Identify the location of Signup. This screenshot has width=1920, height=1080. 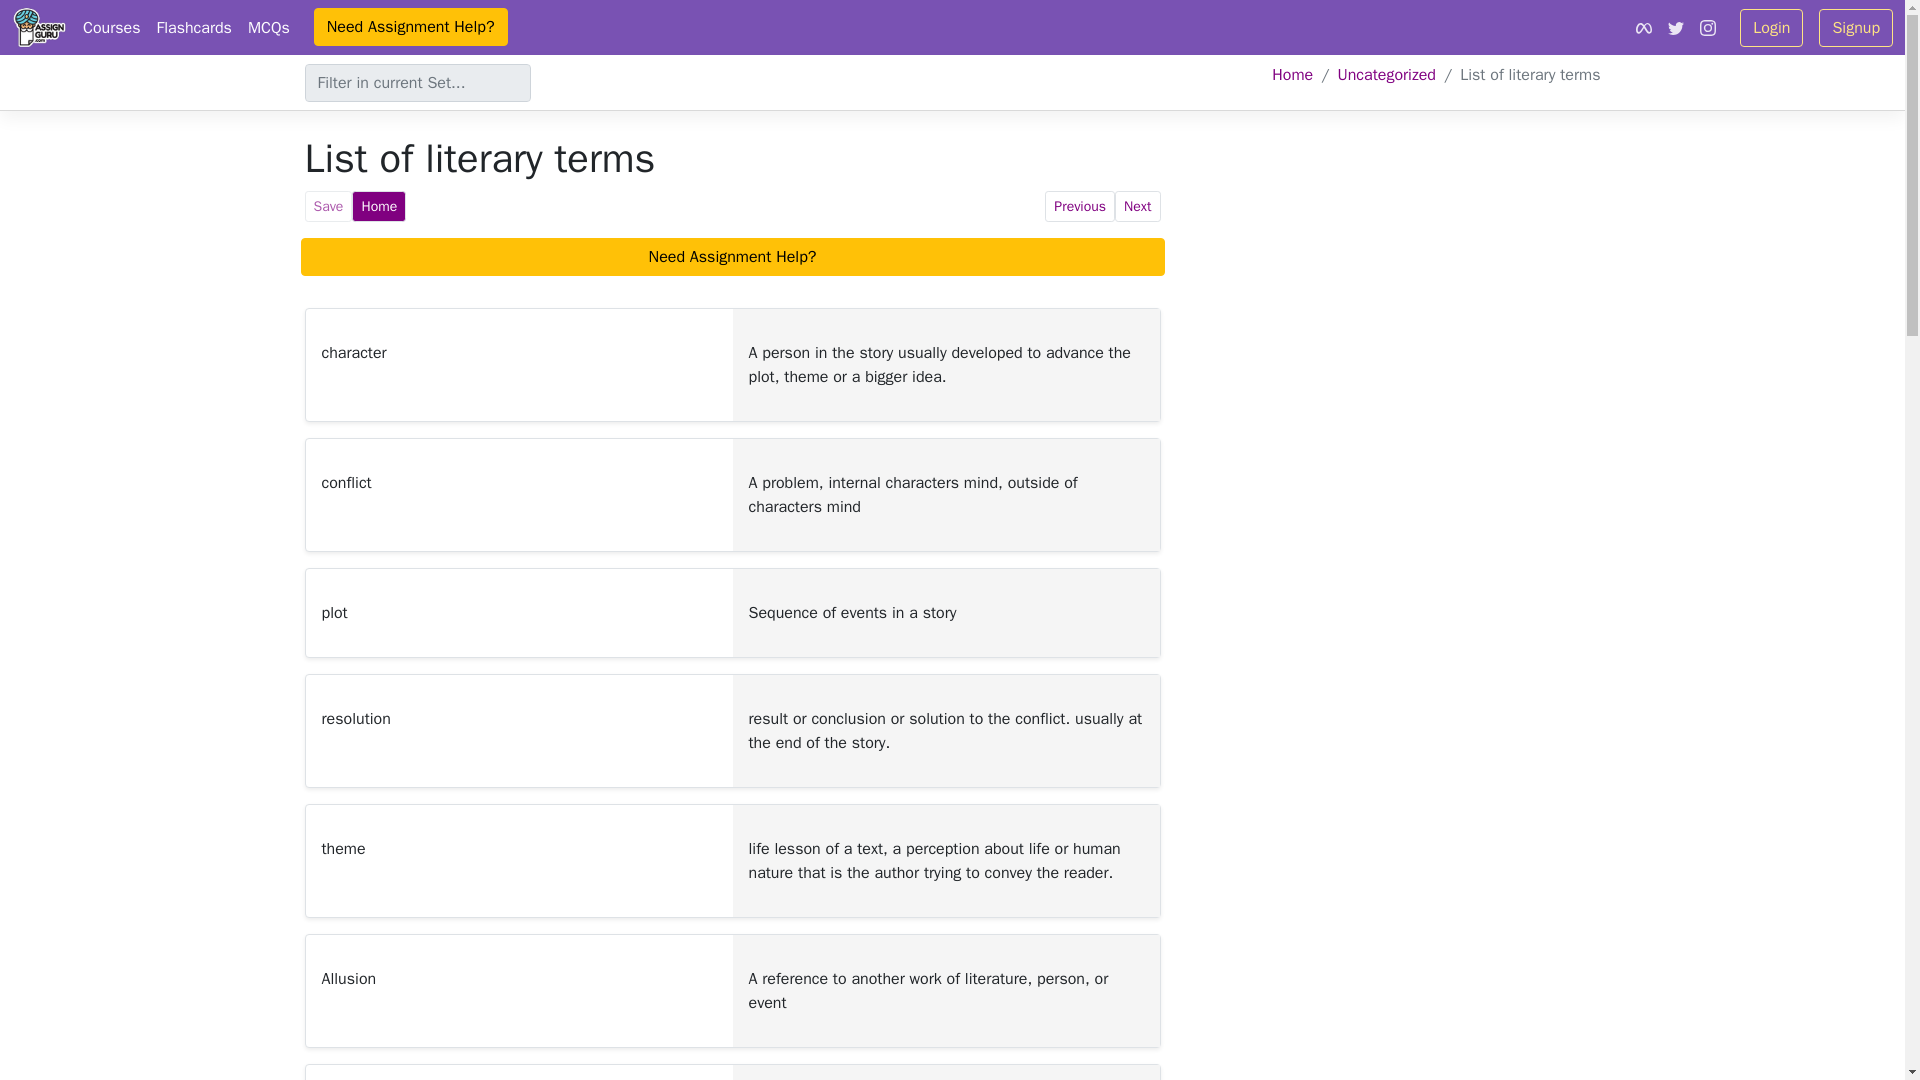
(1856, 26).